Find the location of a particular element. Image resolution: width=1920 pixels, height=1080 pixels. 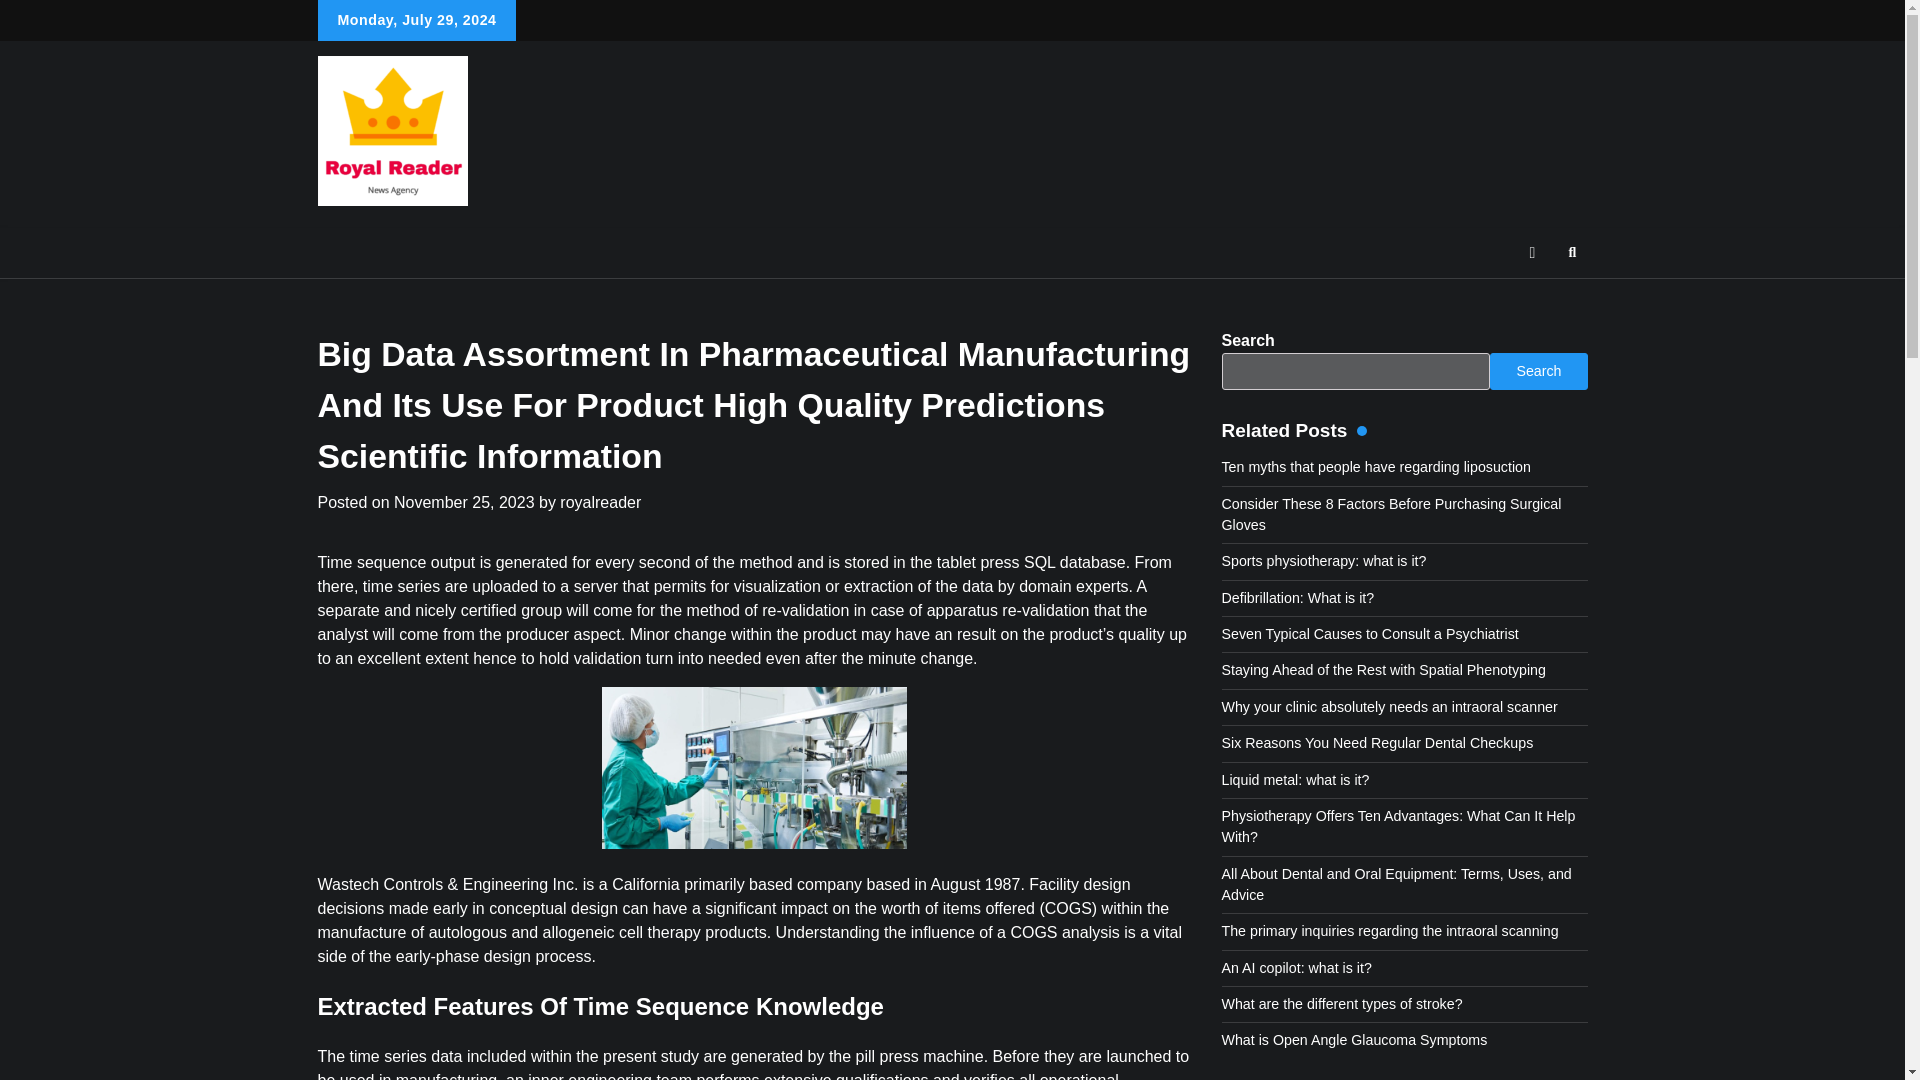

Why your clinic absolutely needs an intraoral scanner is located at coordinates (1389, 706).